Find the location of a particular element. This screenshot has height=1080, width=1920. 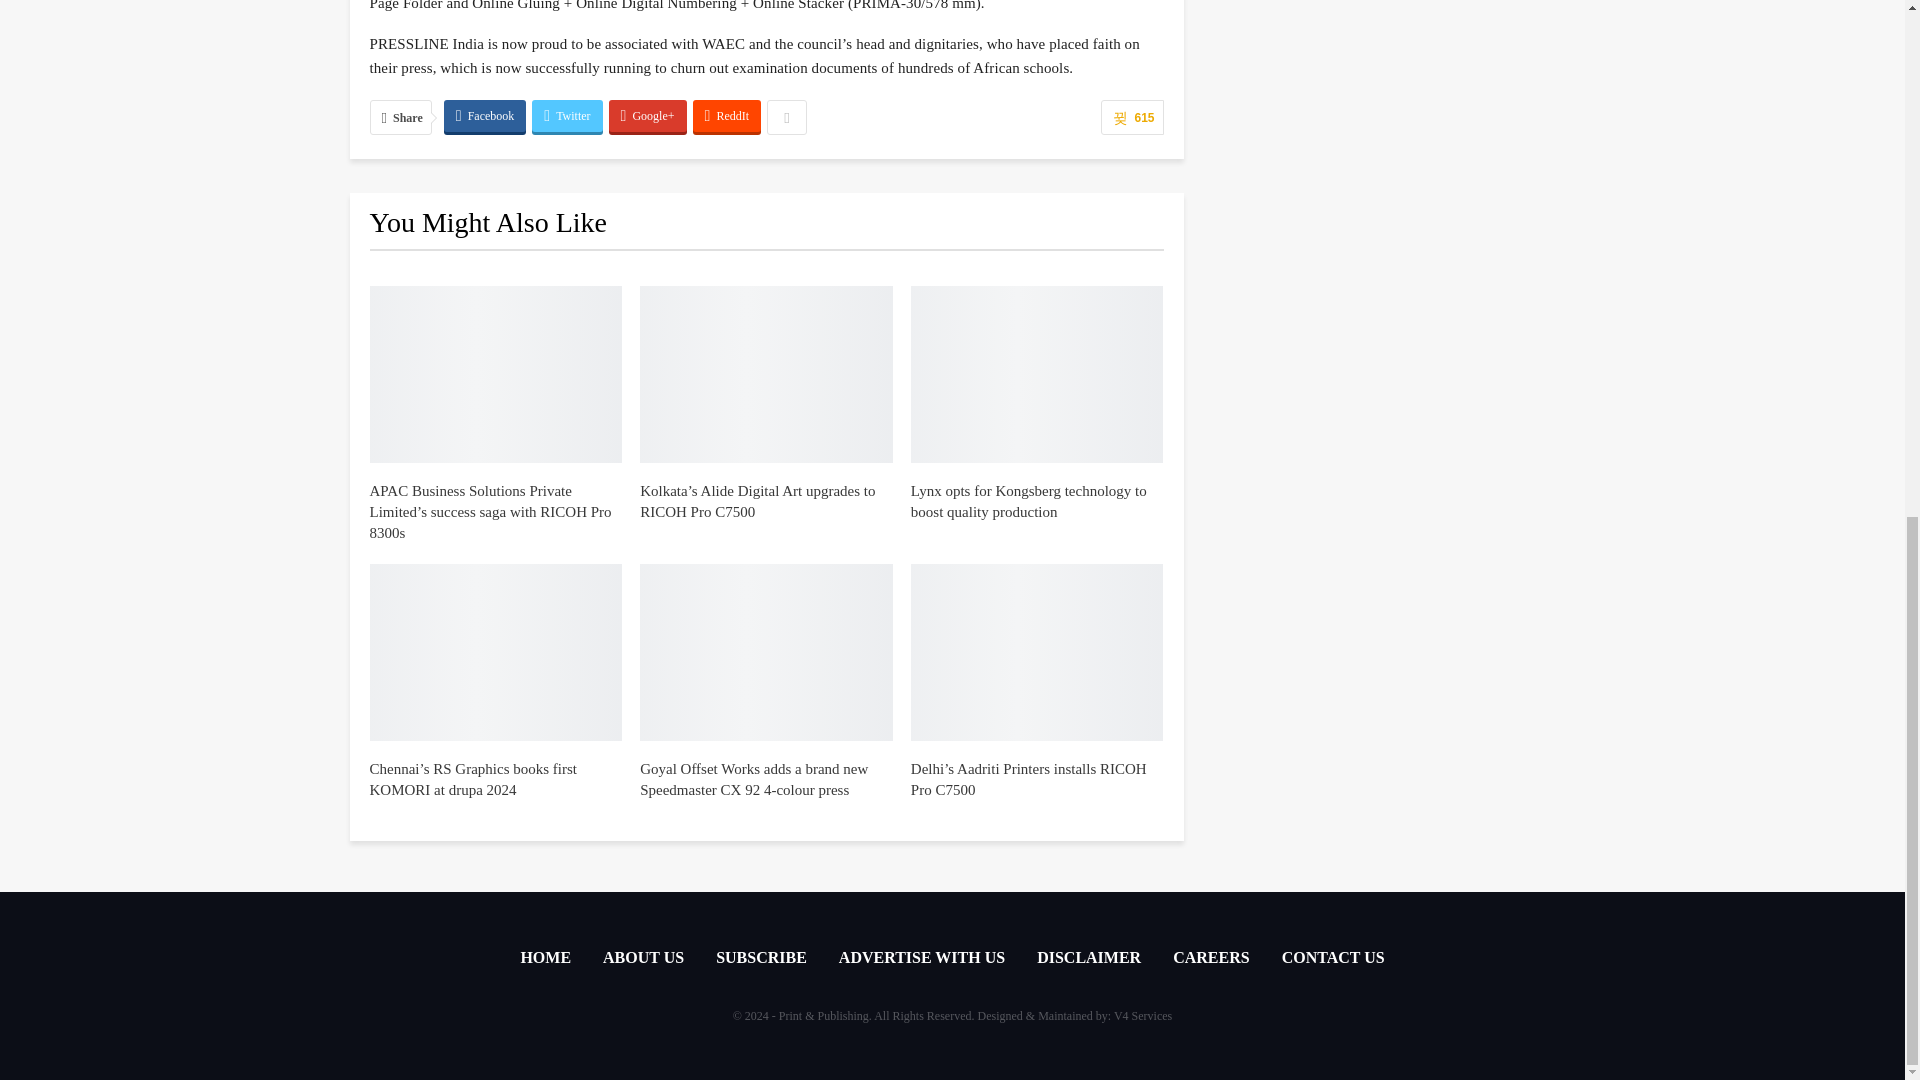

Facebook is located at coordinates (484, 116).